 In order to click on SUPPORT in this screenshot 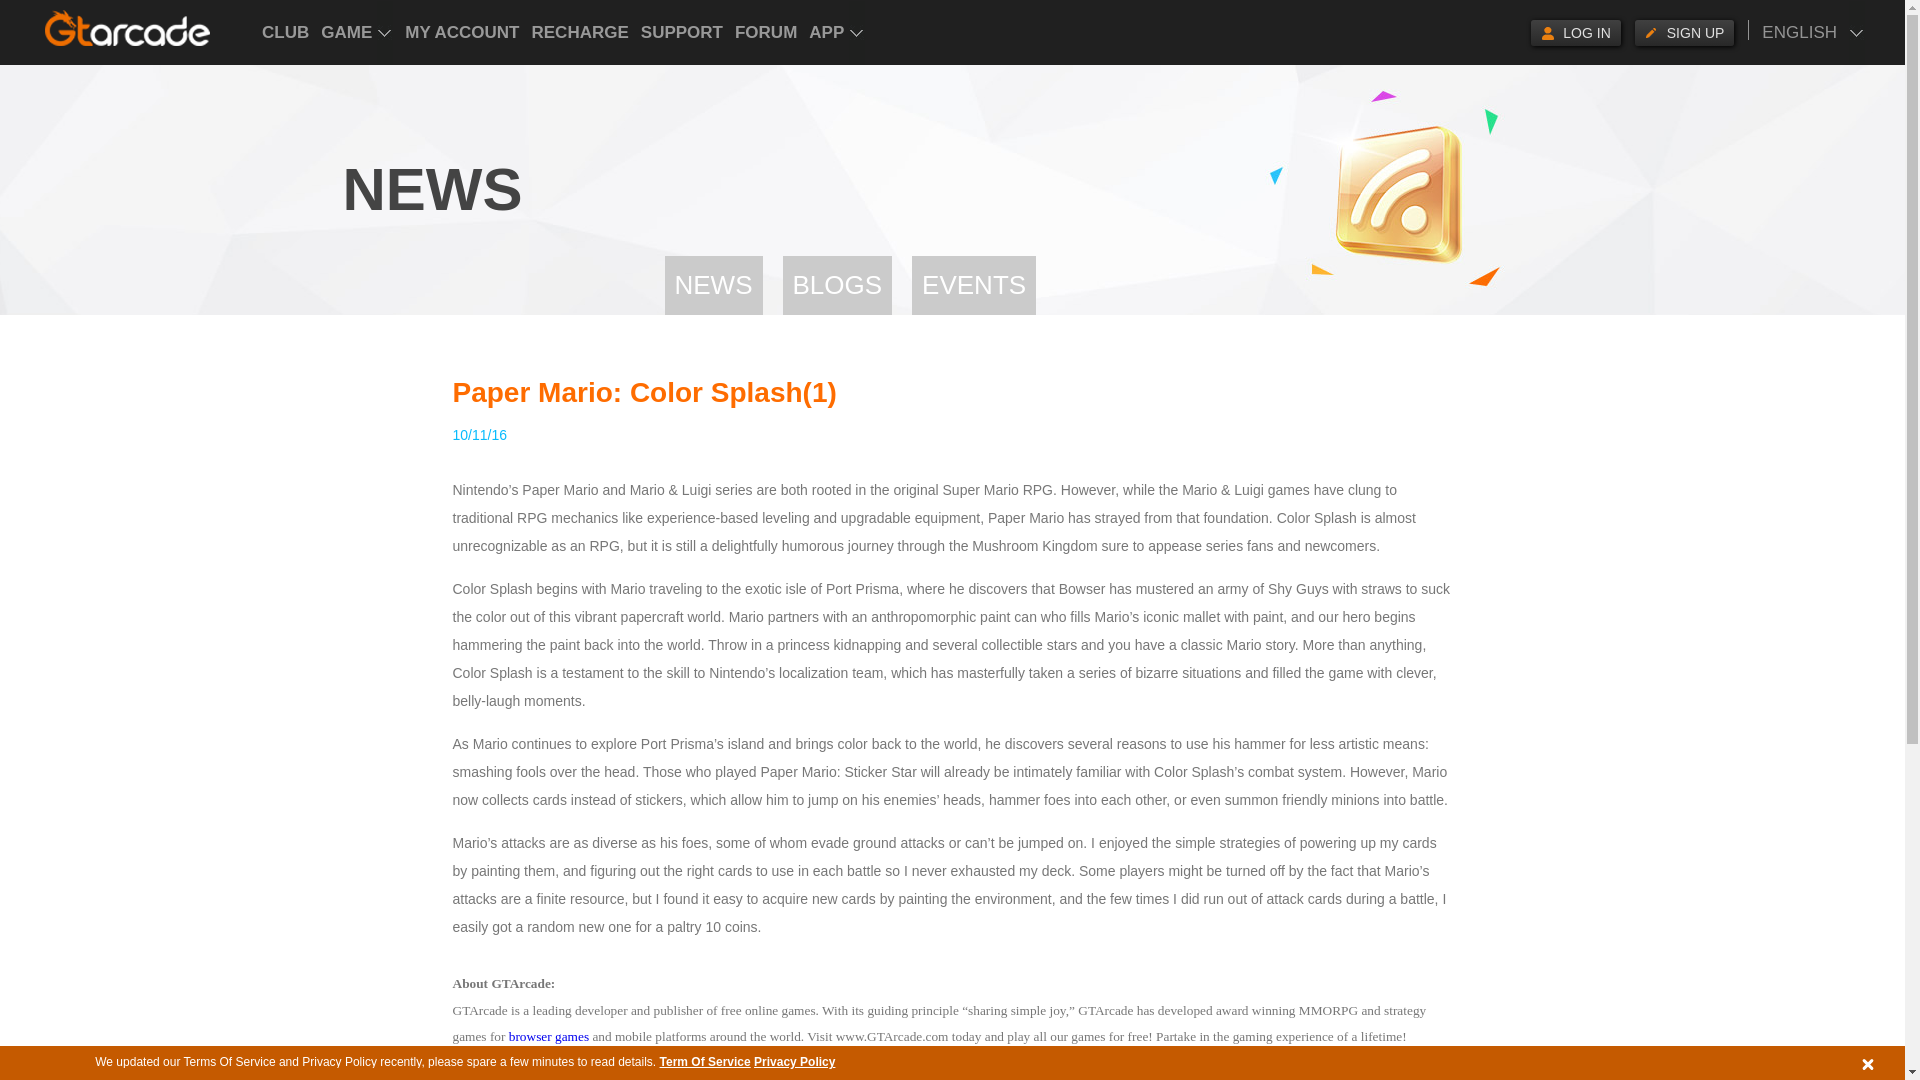, I will do `click(682, 32)`.